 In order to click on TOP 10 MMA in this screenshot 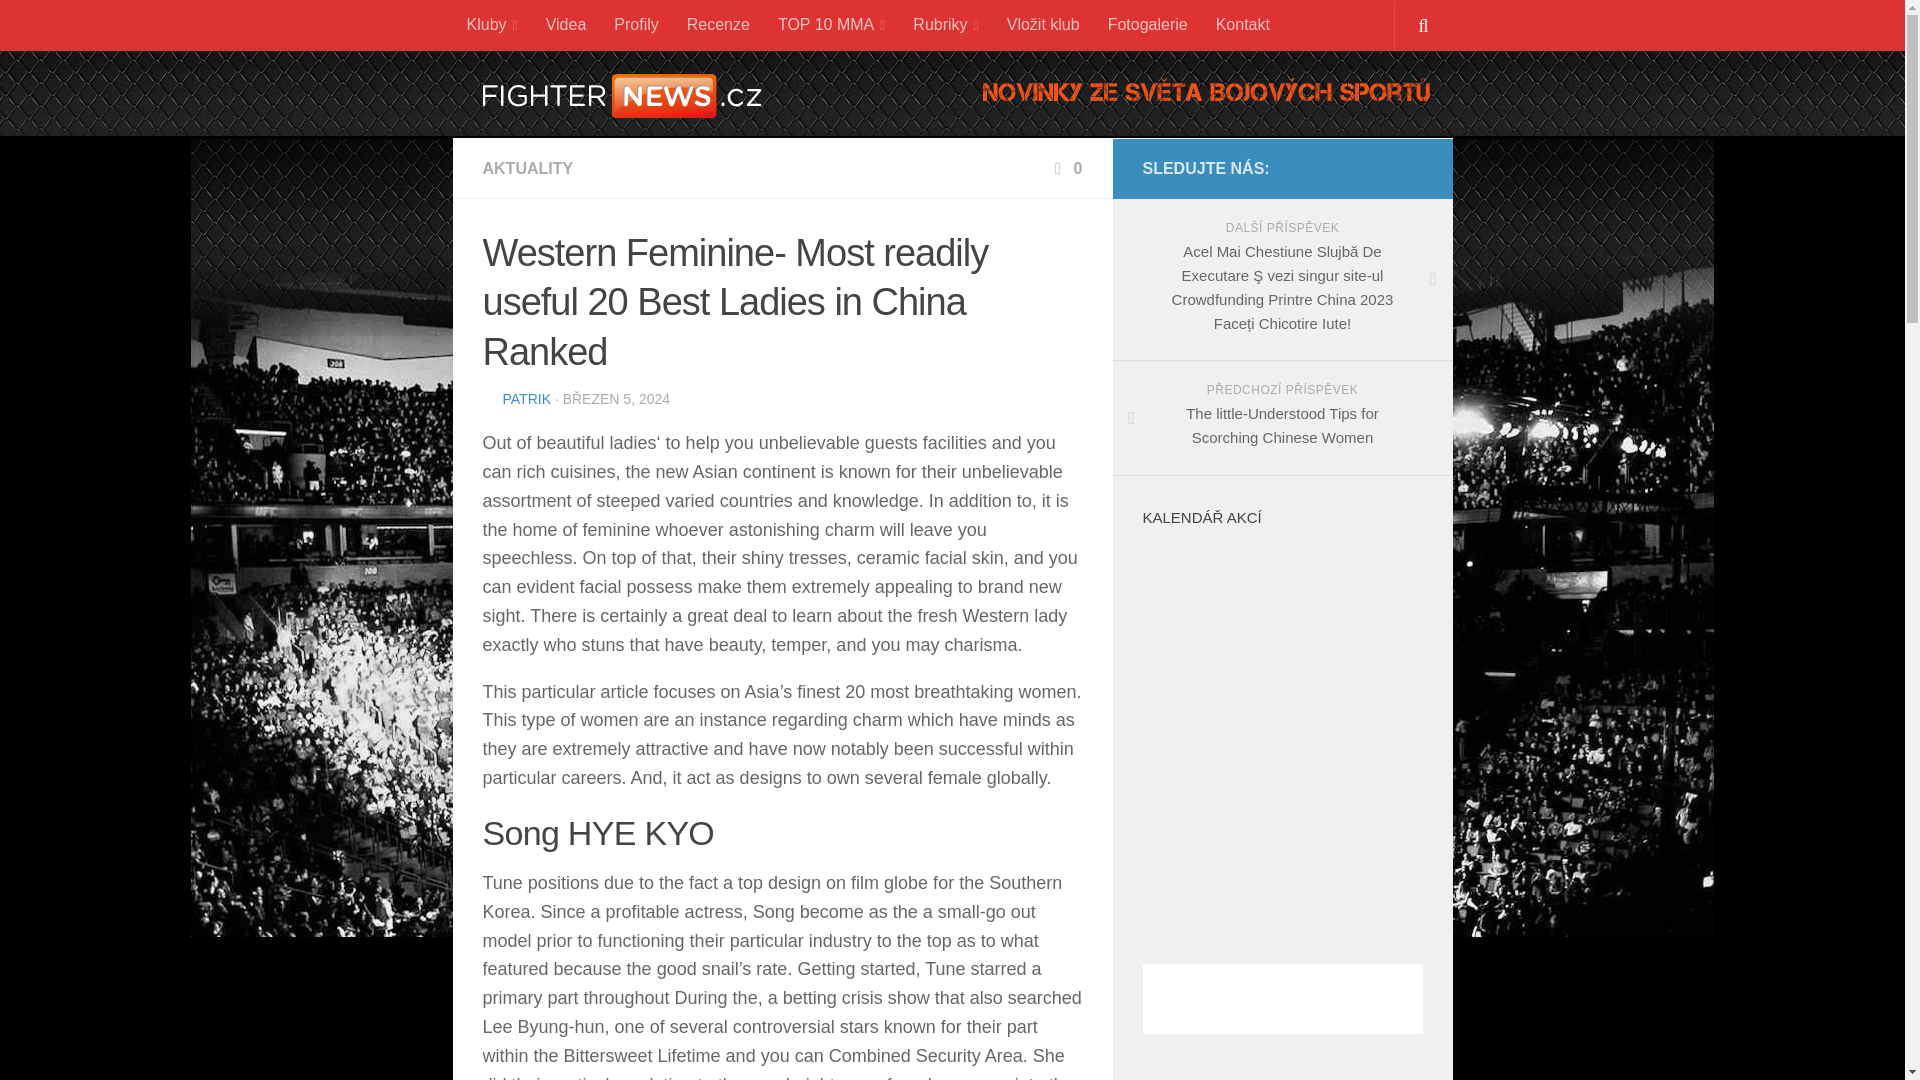, I will do `click(831, 25)`.